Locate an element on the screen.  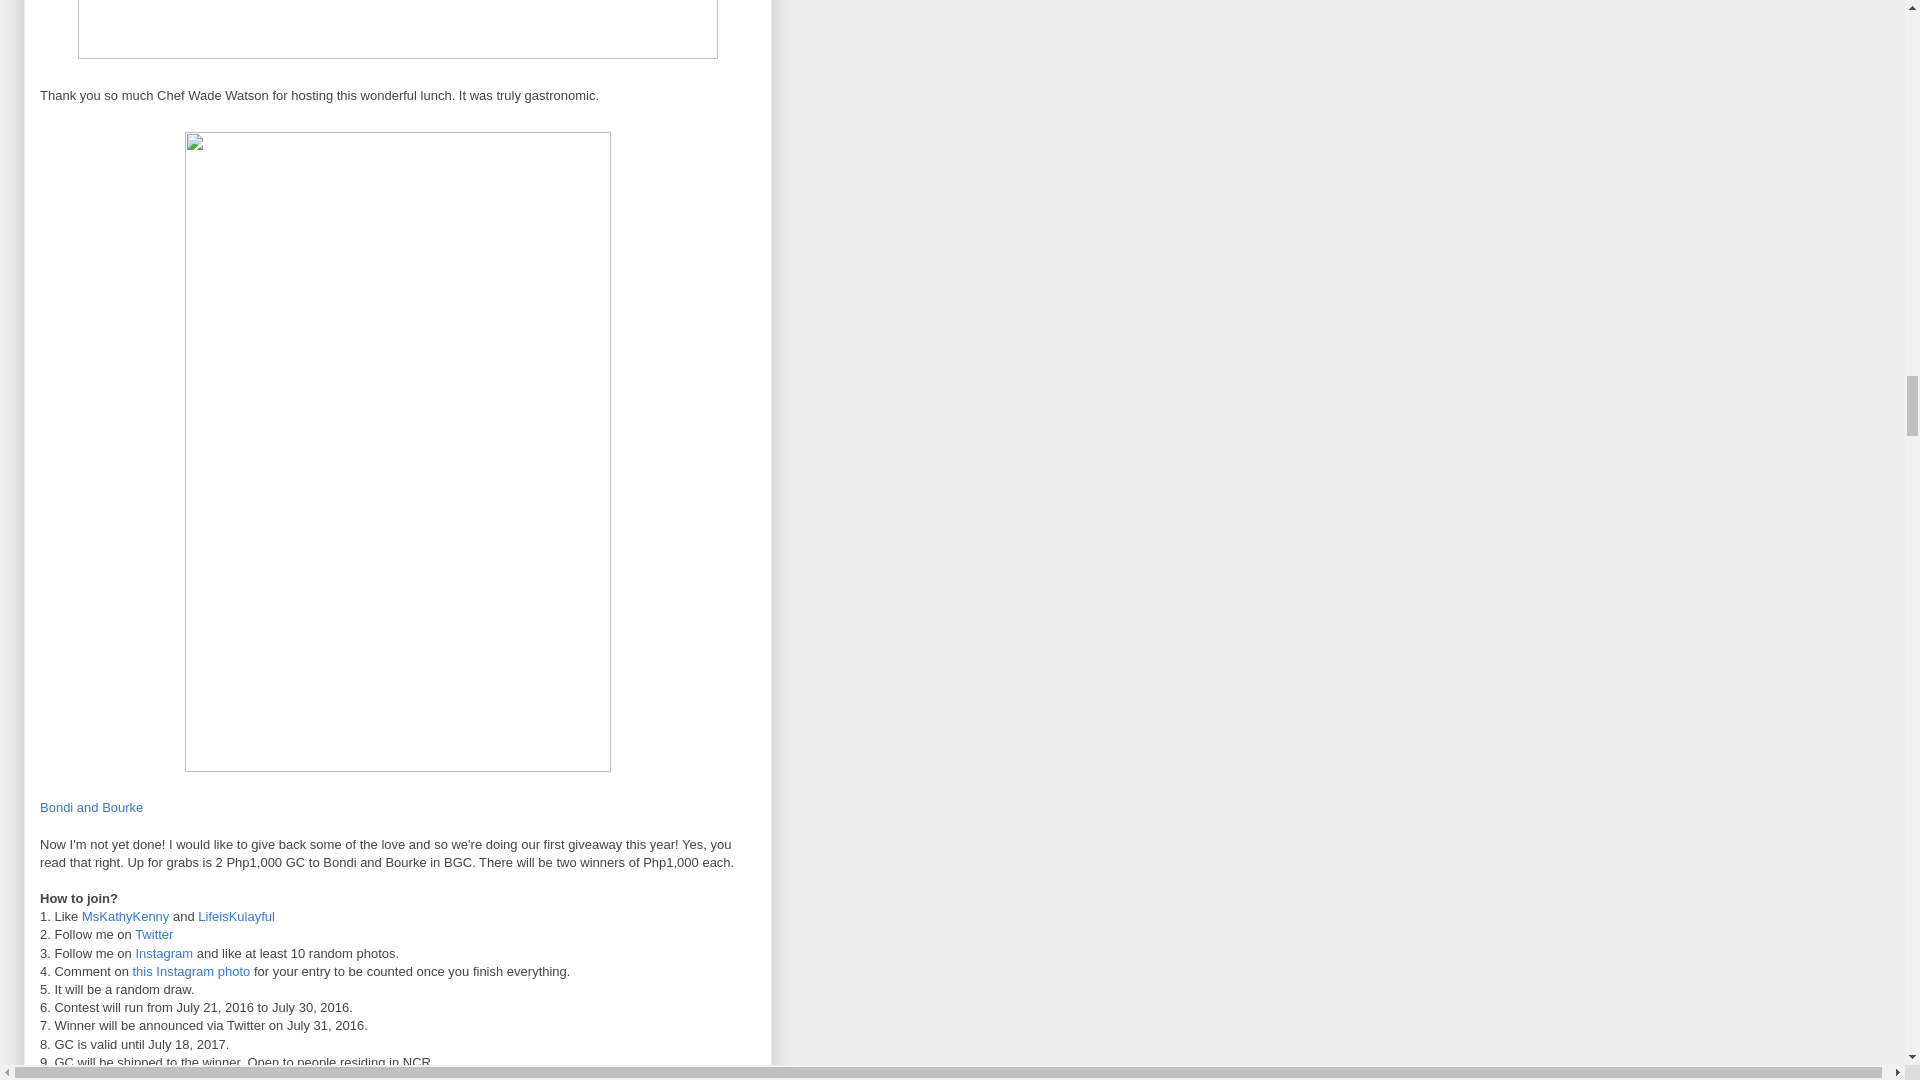
Bondi and Bourke is located at coordinates (91, 808).